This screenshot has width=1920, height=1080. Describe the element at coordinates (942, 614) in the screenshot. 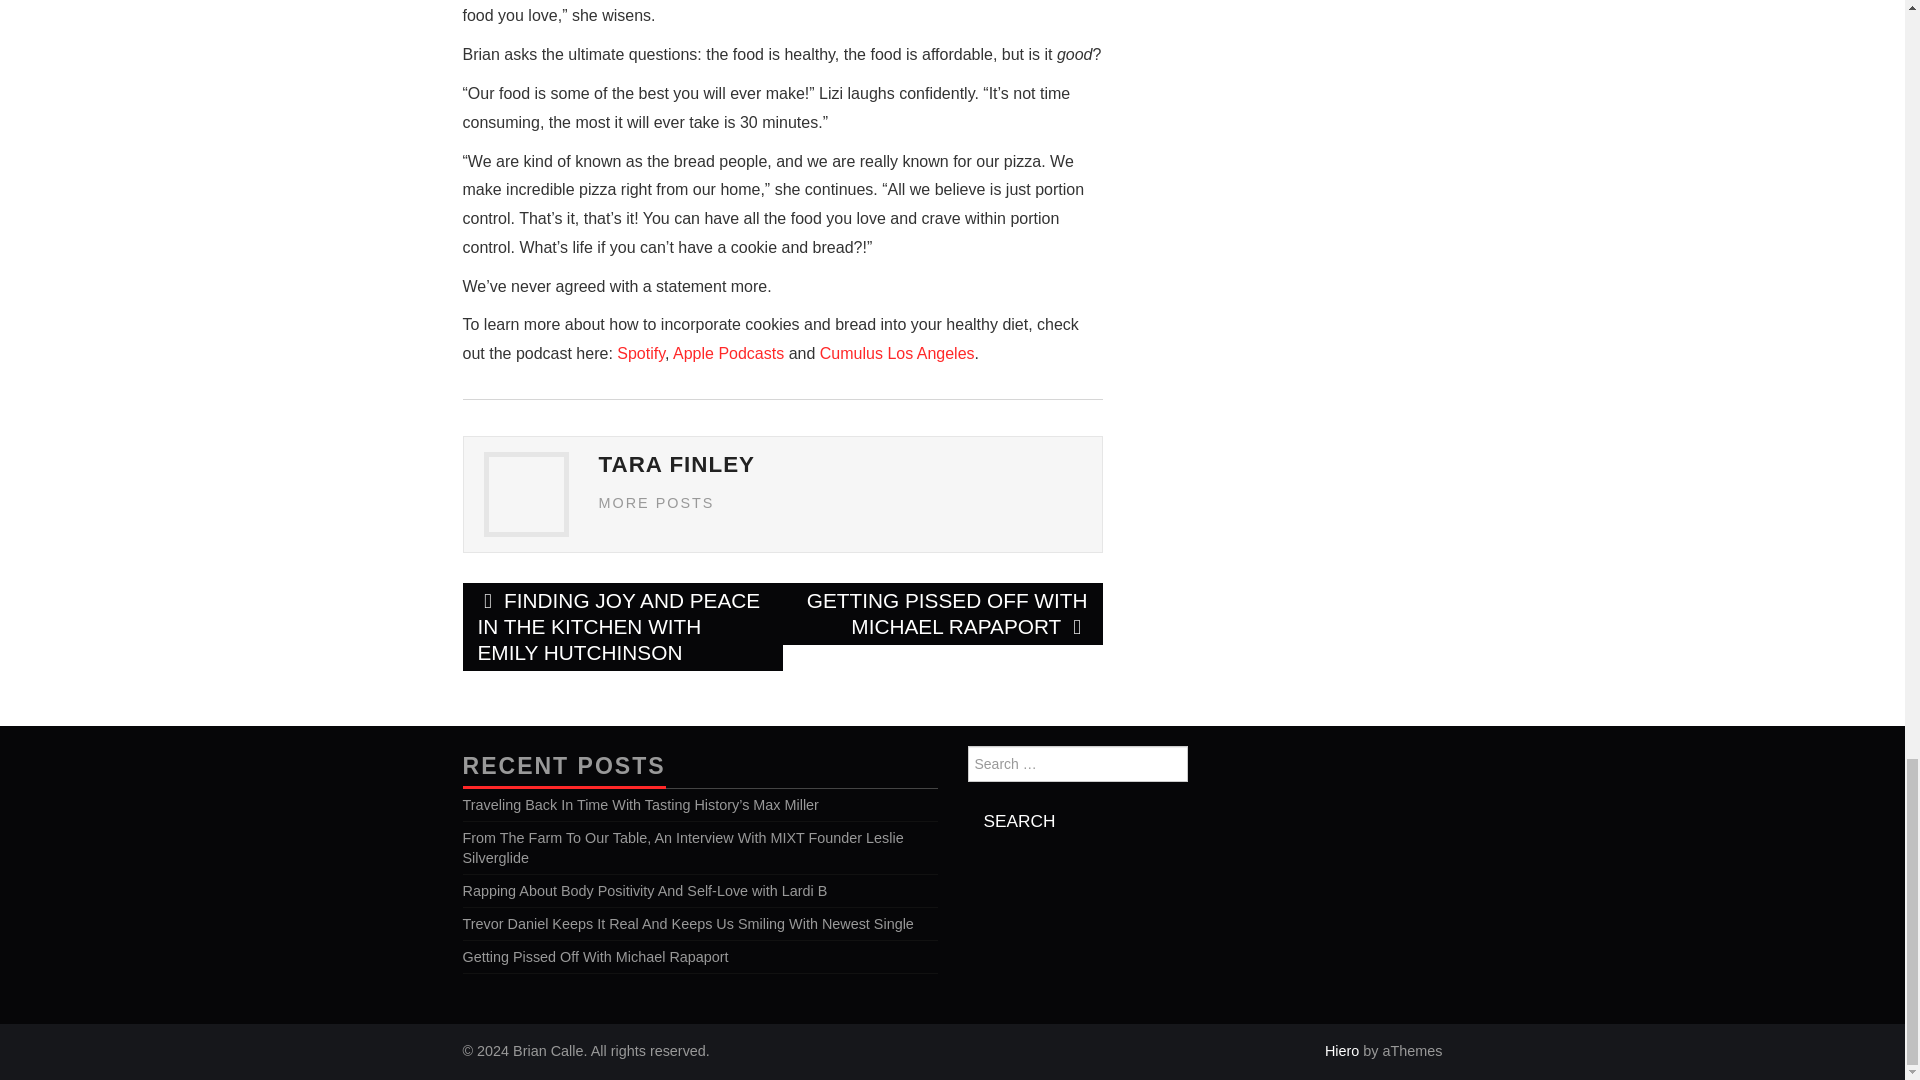

I see `GETTING PISSED OFF WITH MICHAEL RAPAPORT` at that location.